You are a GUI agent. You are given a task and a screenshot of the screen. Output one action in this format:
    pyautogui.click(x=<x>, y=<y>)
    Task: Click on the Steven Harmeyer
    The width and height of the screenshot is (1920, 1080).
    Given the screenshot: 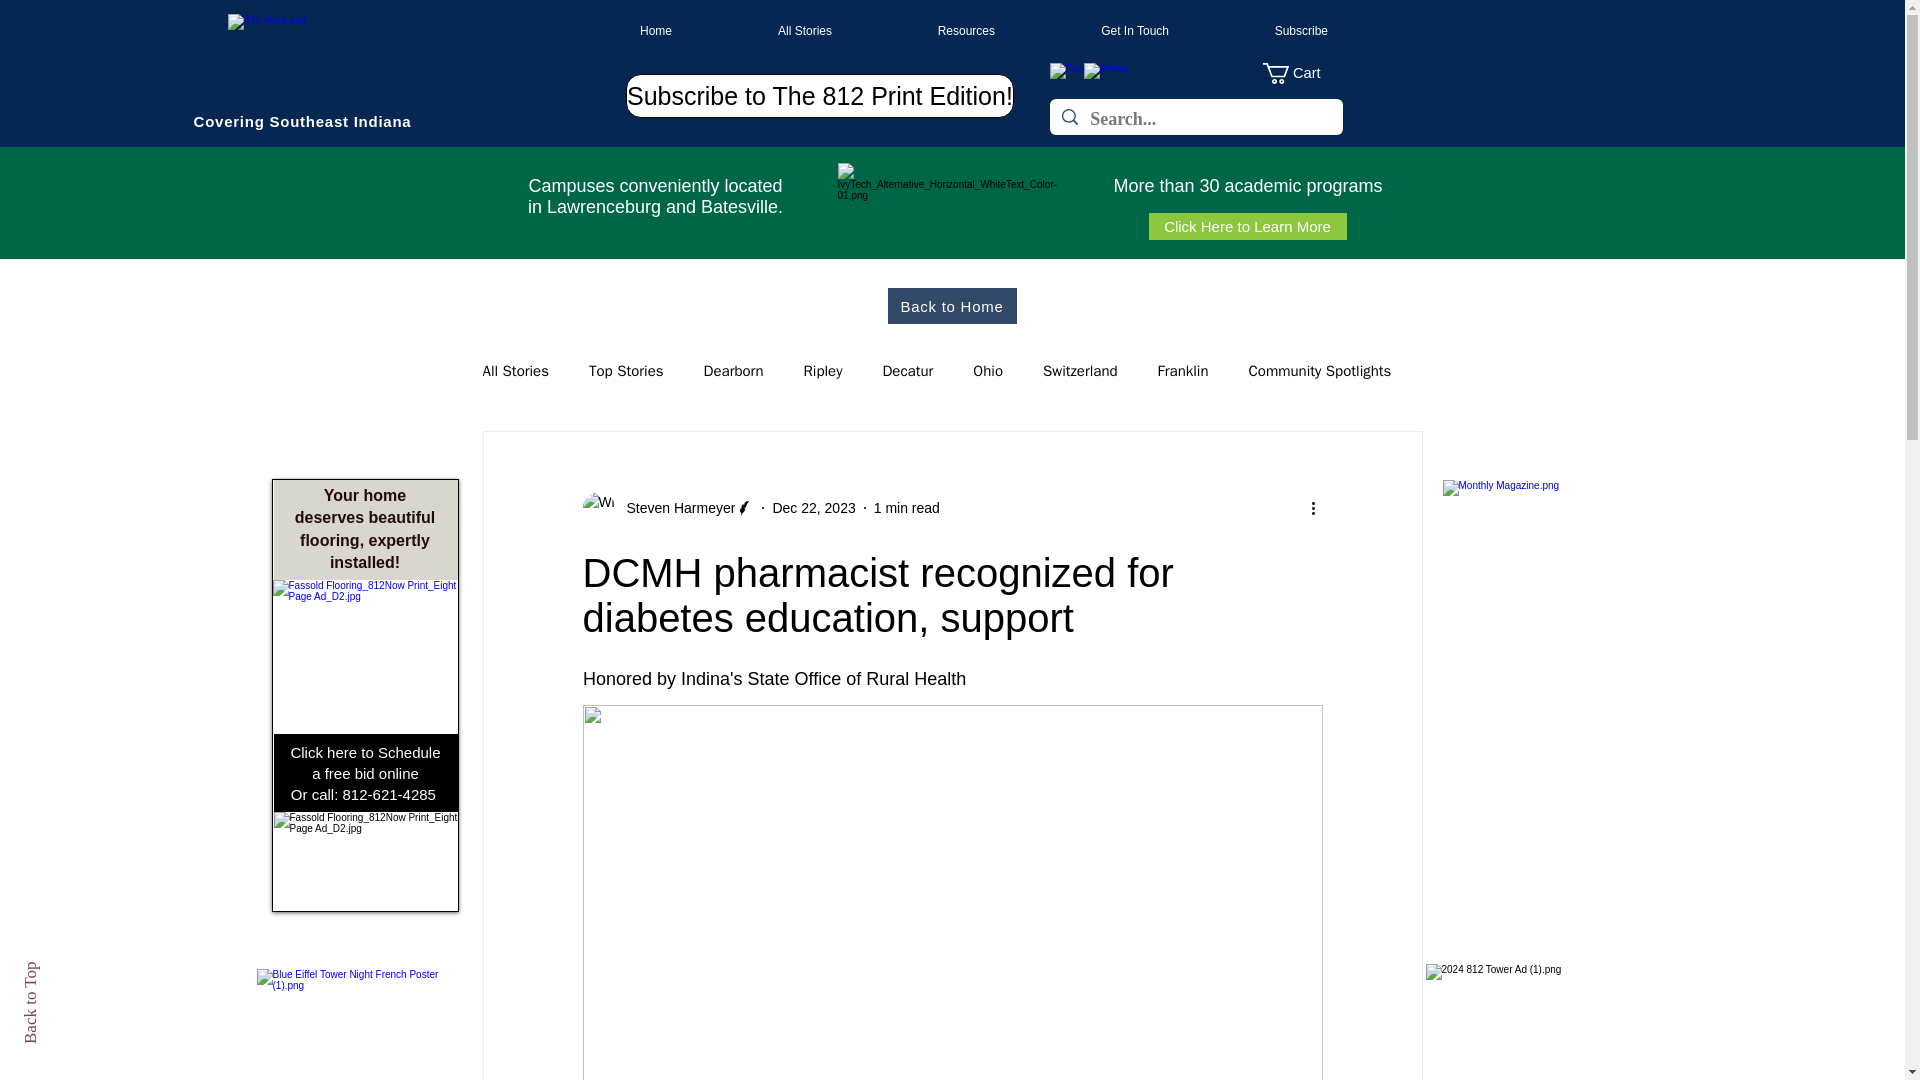 What is the action you would take?
    pyautogui.click(x=674, y=508)
    